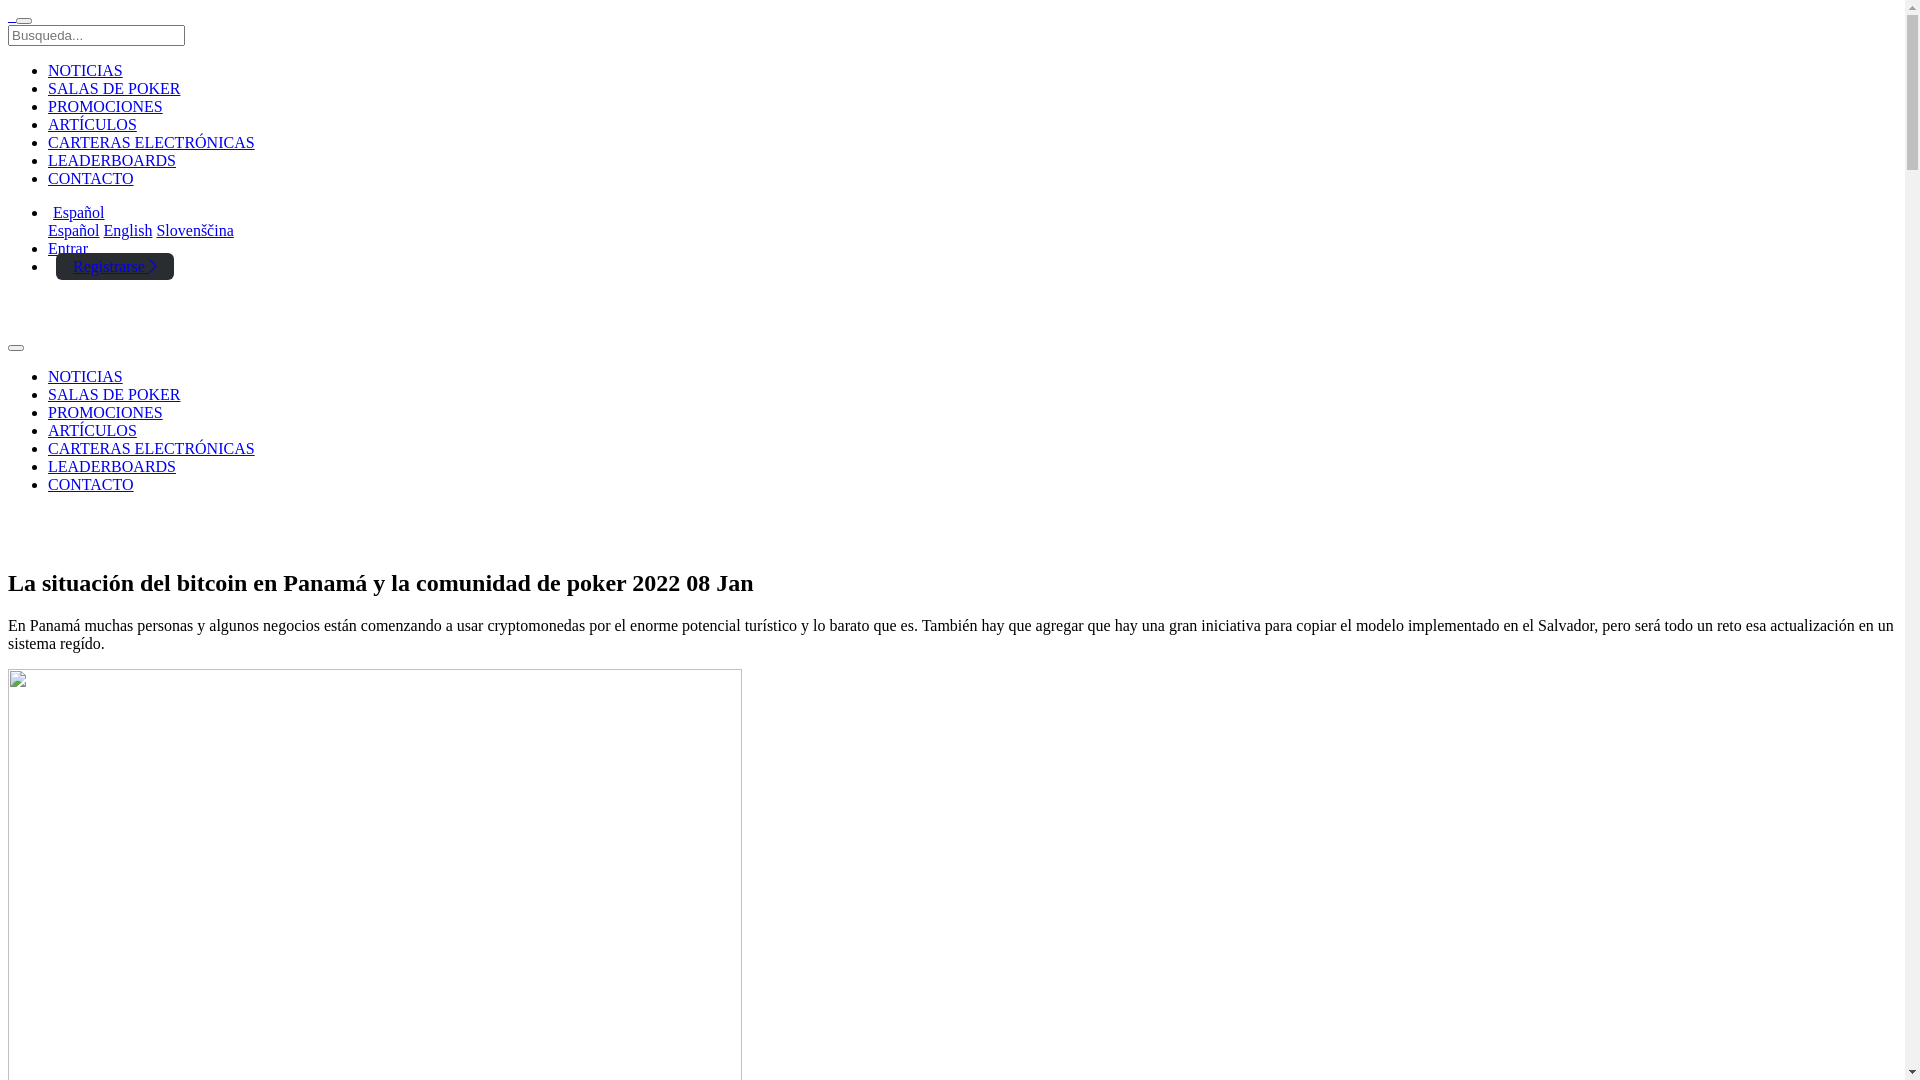 Image resolution: width=1920 pixels, height=1080 pixels. Describe the element at coordinates (91, 178) in the screenshot. I see `CONTACTO` at that location.